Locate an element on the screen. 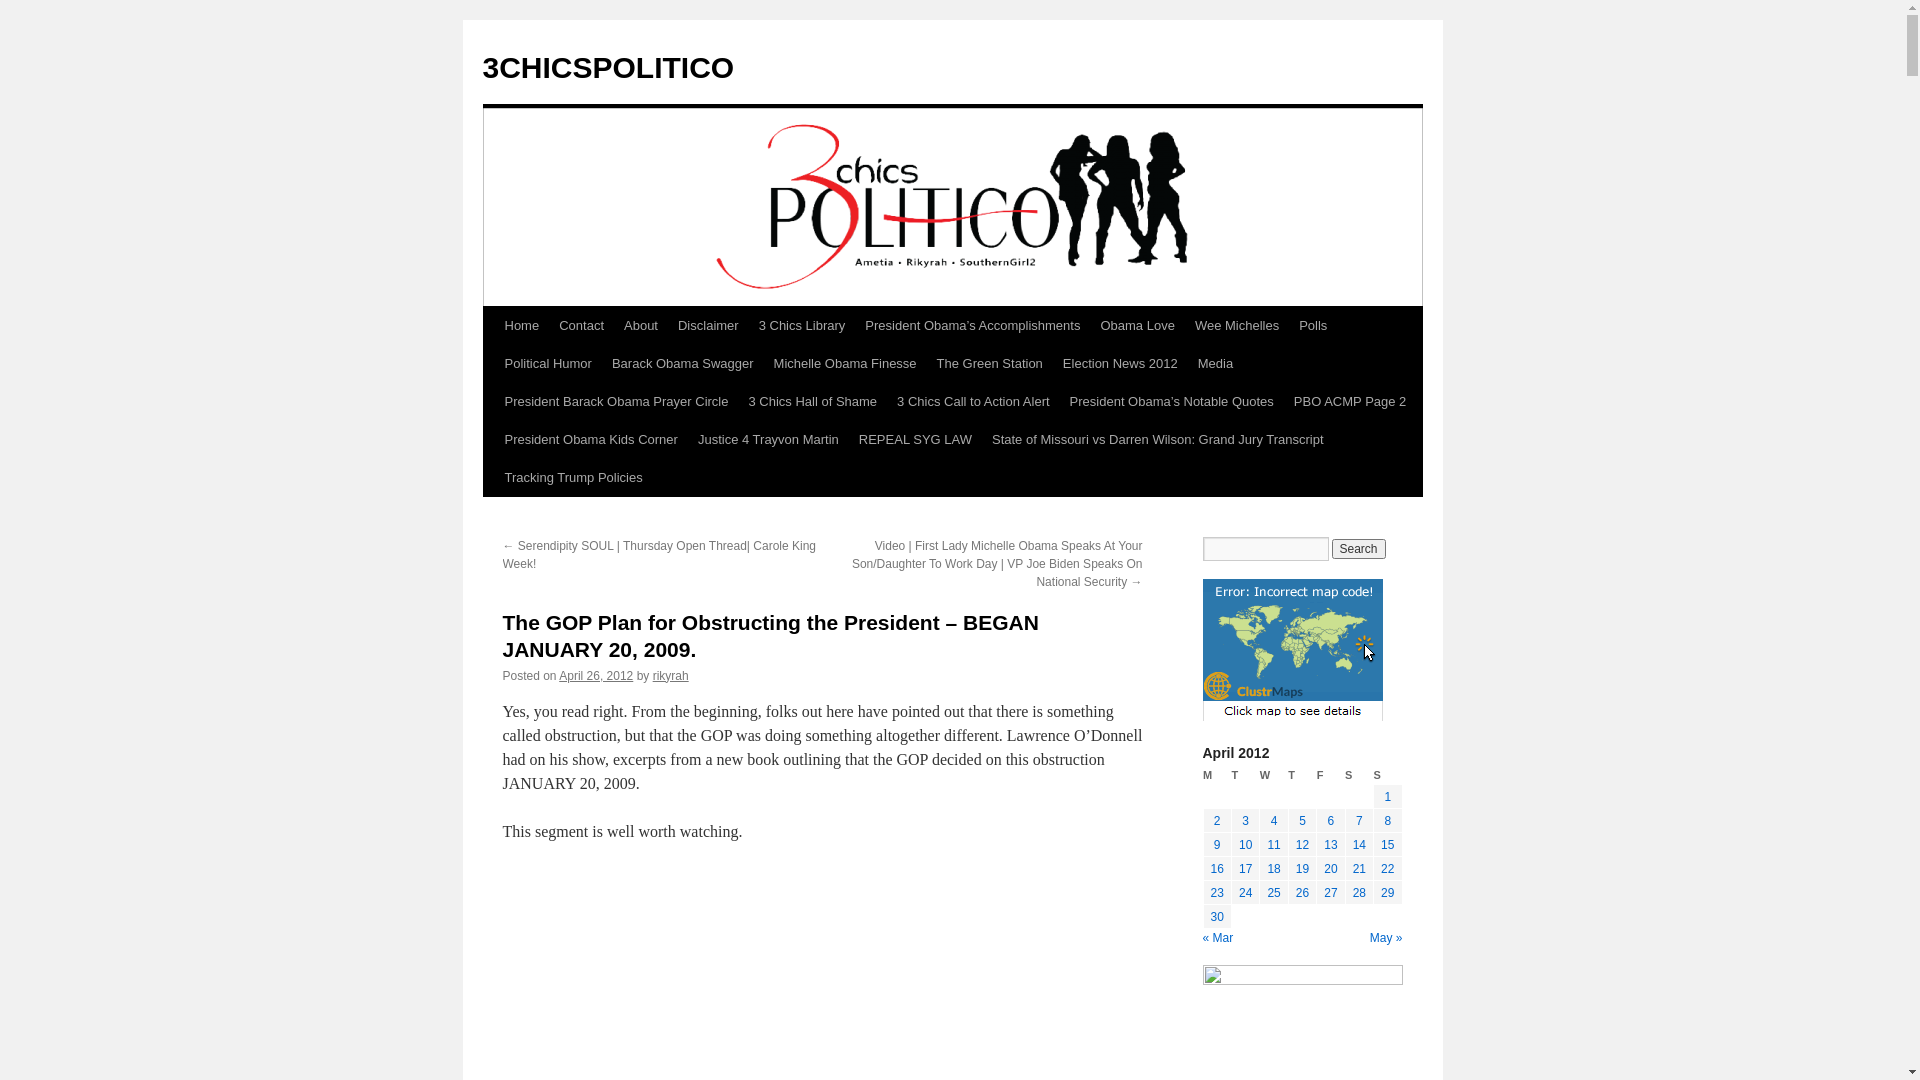 The height and width of the screenshot is (1080, 1920). Visit tracker is located at coordinates (1292, 717).